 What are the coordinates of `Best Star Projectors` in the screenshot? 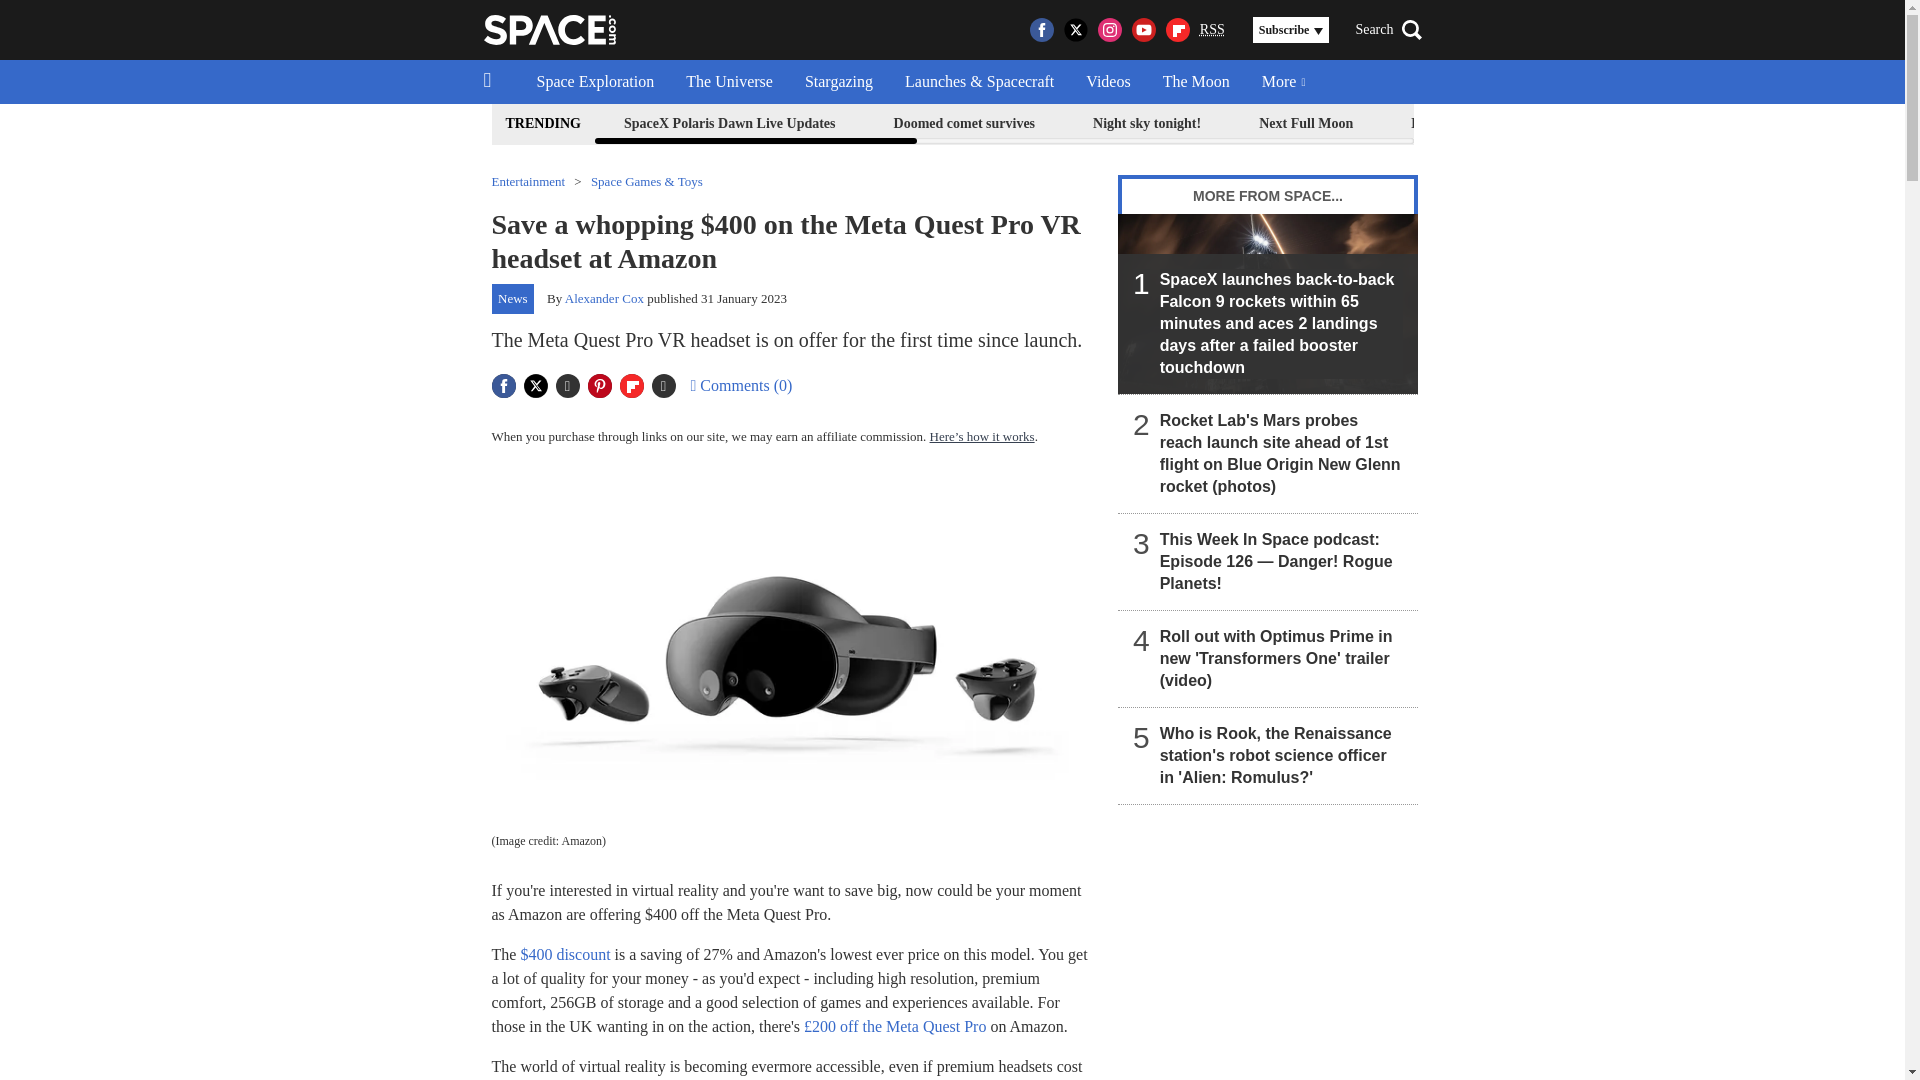 It's located at (1772, 124).